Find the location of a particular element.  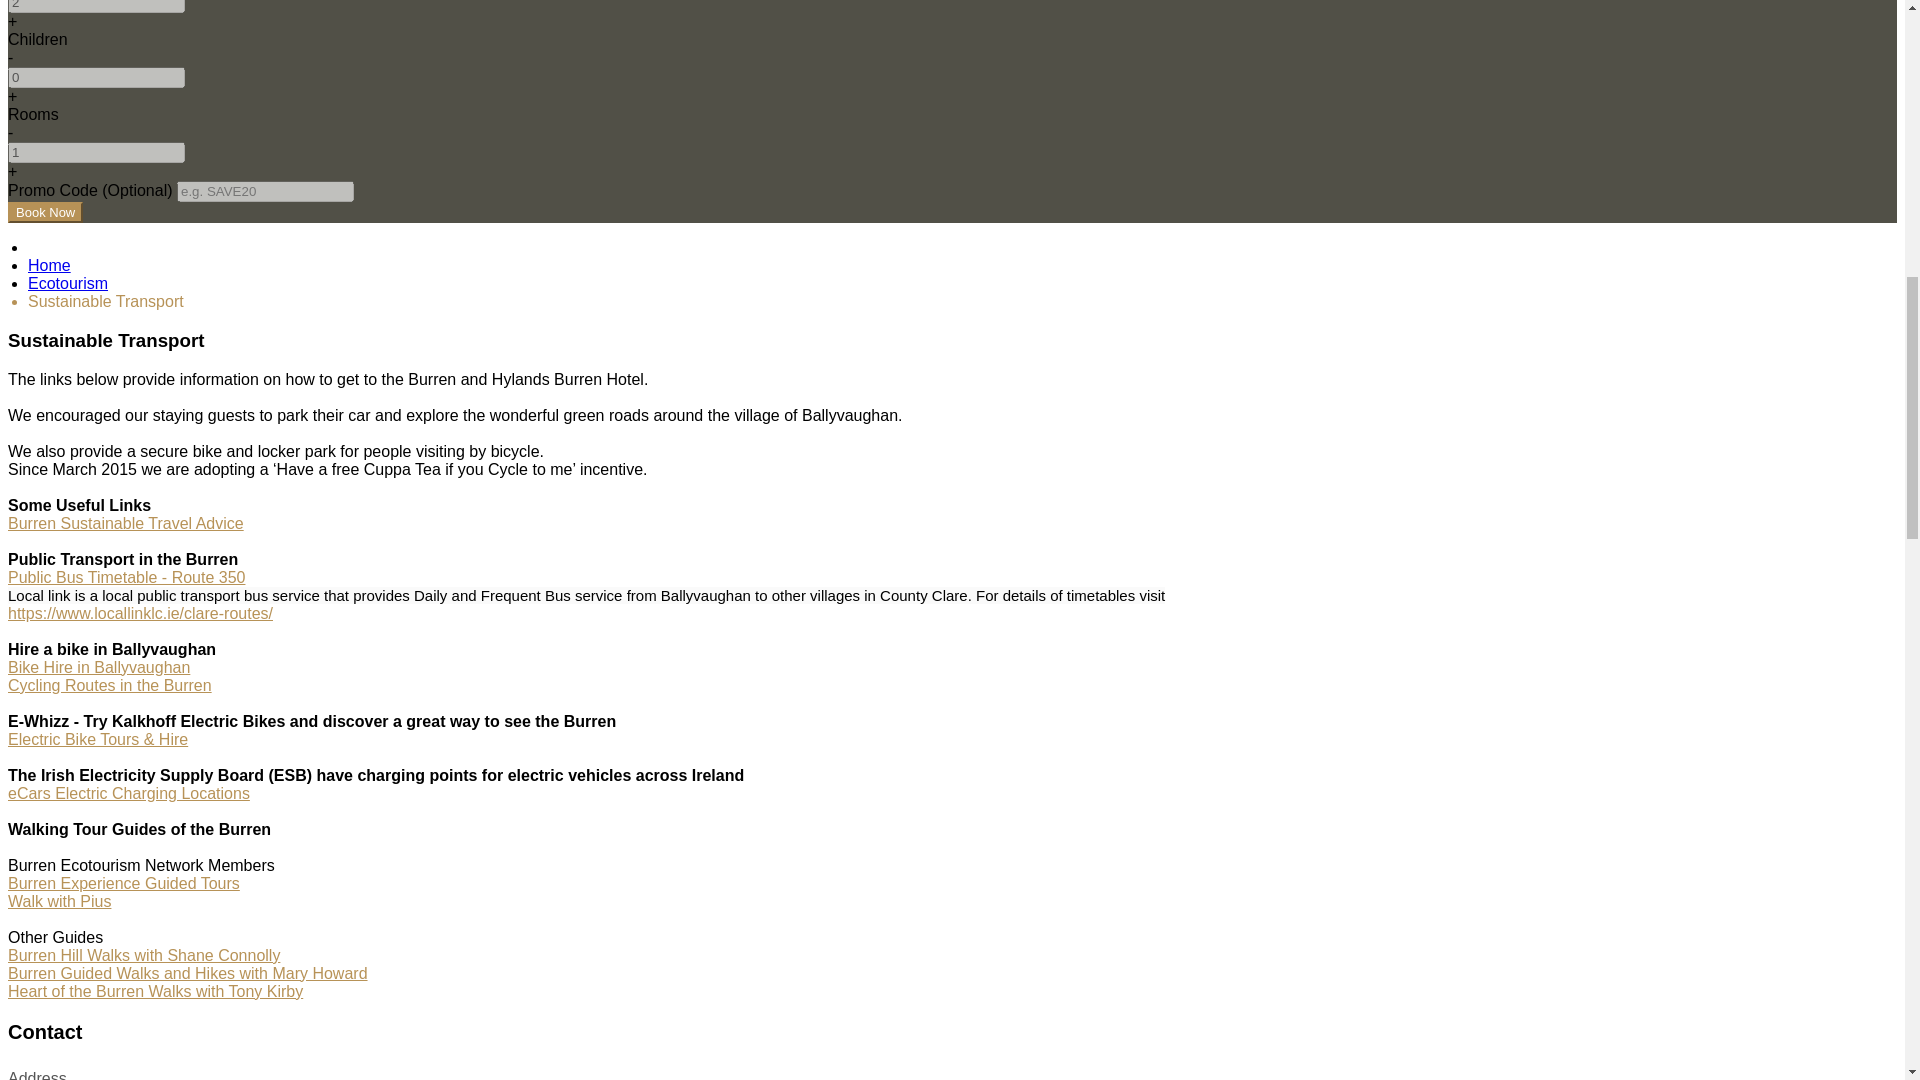

2 is located at coordinates (96, 6).